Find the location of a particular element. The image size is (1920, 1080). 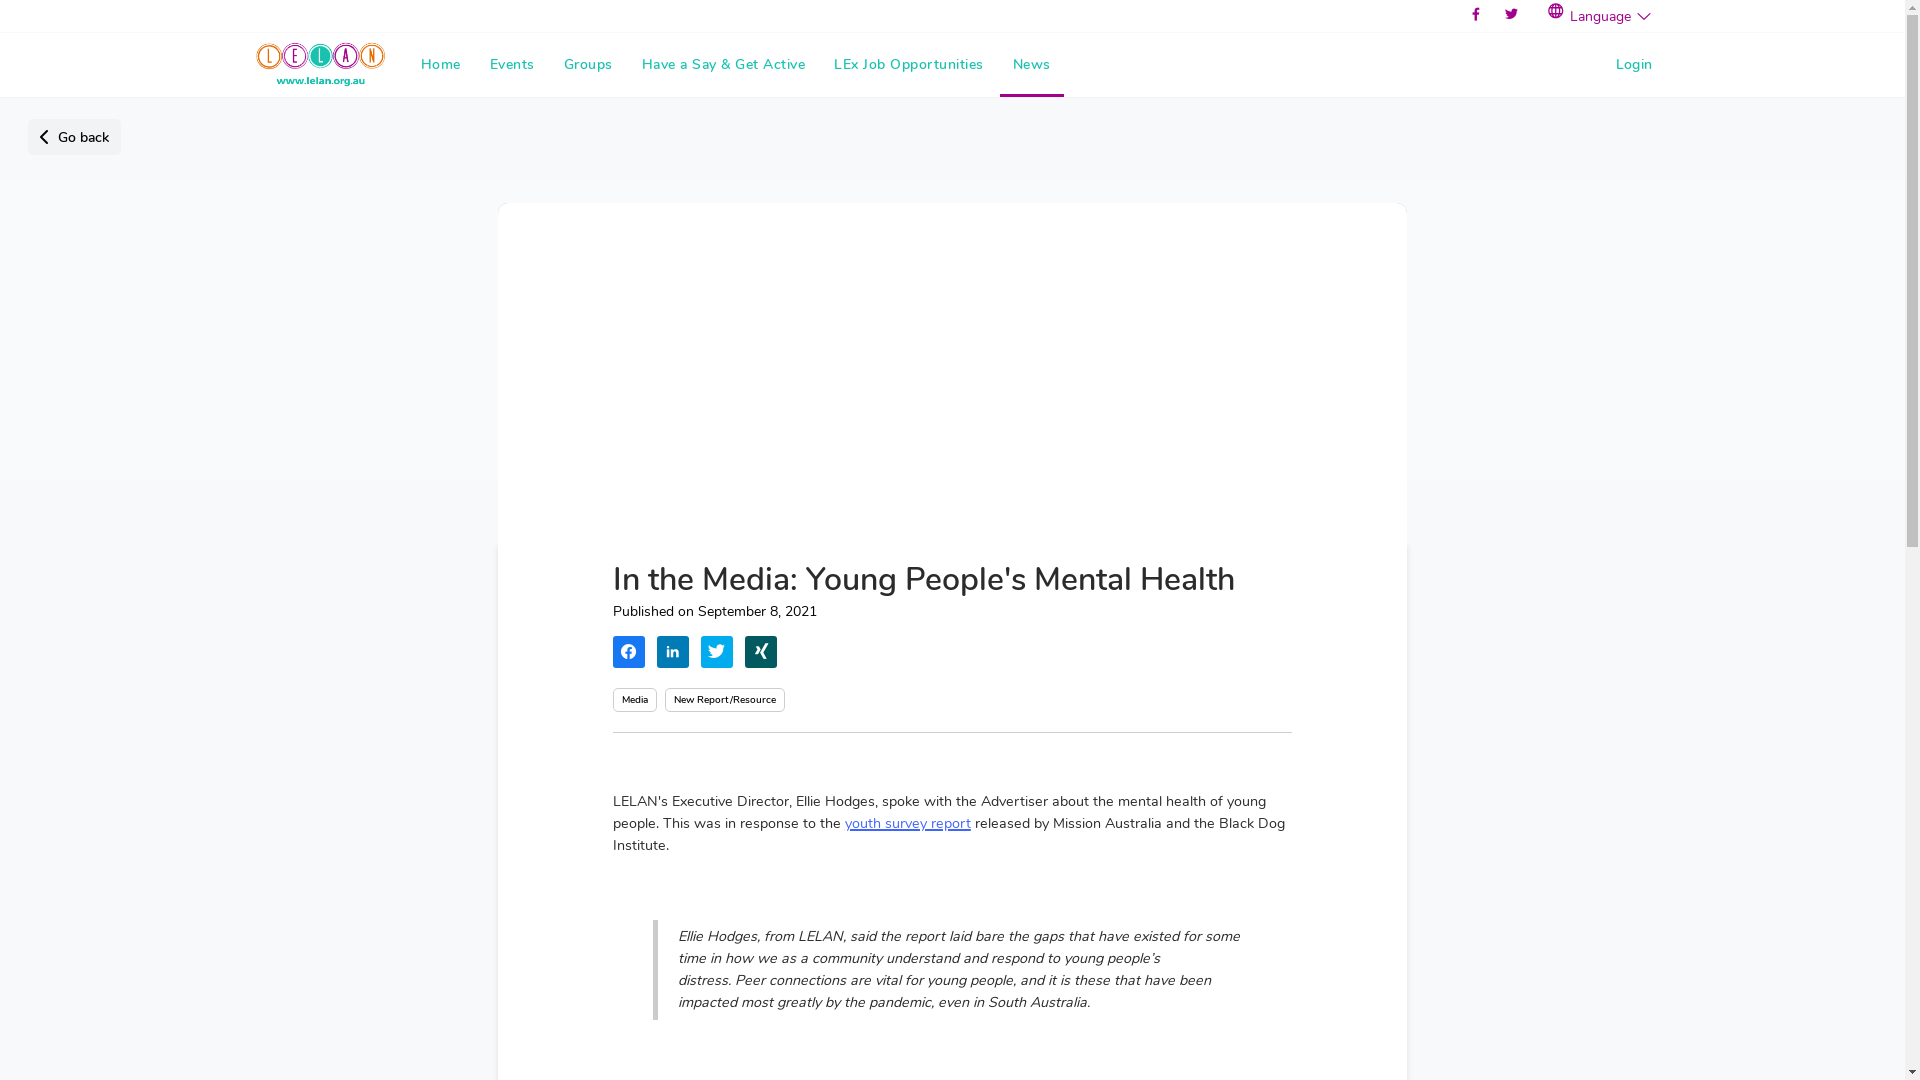

Login is located at coordinates (1634, 64).